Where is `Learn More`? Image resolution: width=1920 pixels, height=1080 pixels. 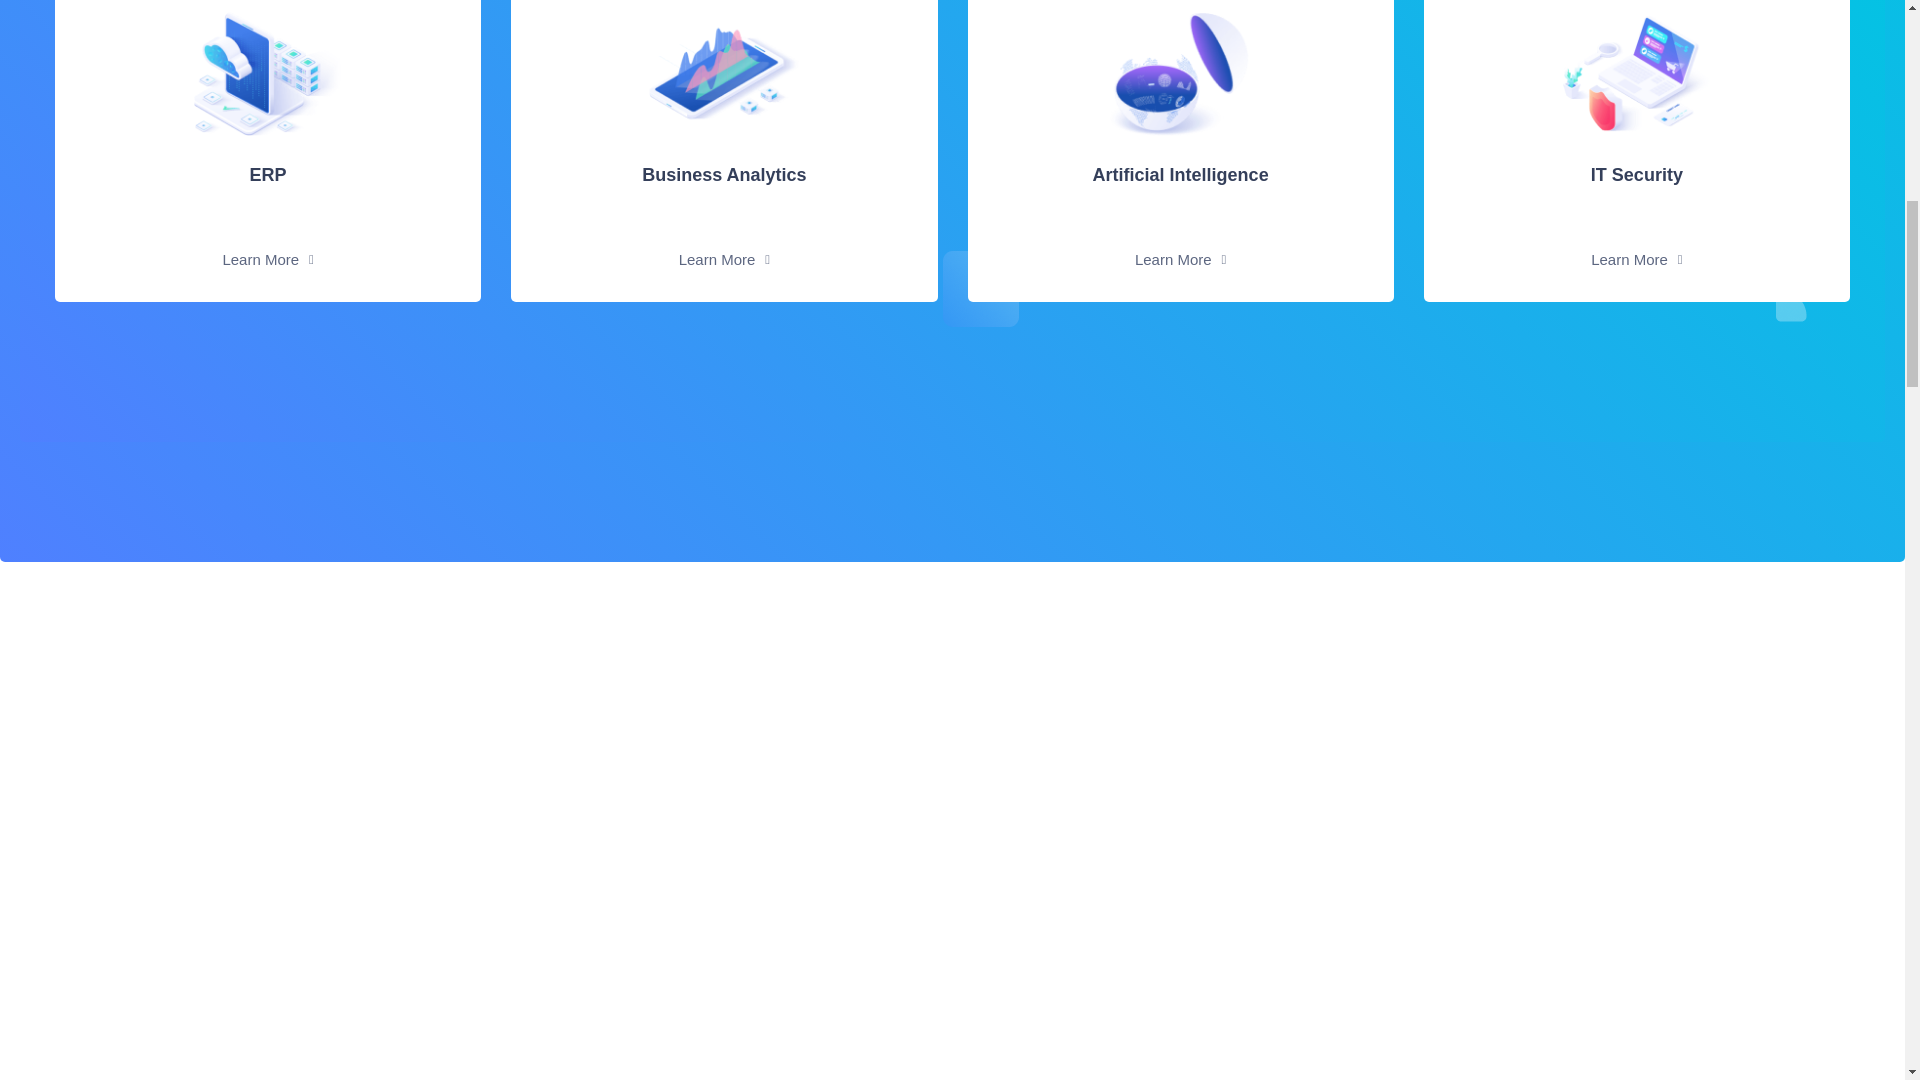
Learn More is located at coordinates (955, 260).